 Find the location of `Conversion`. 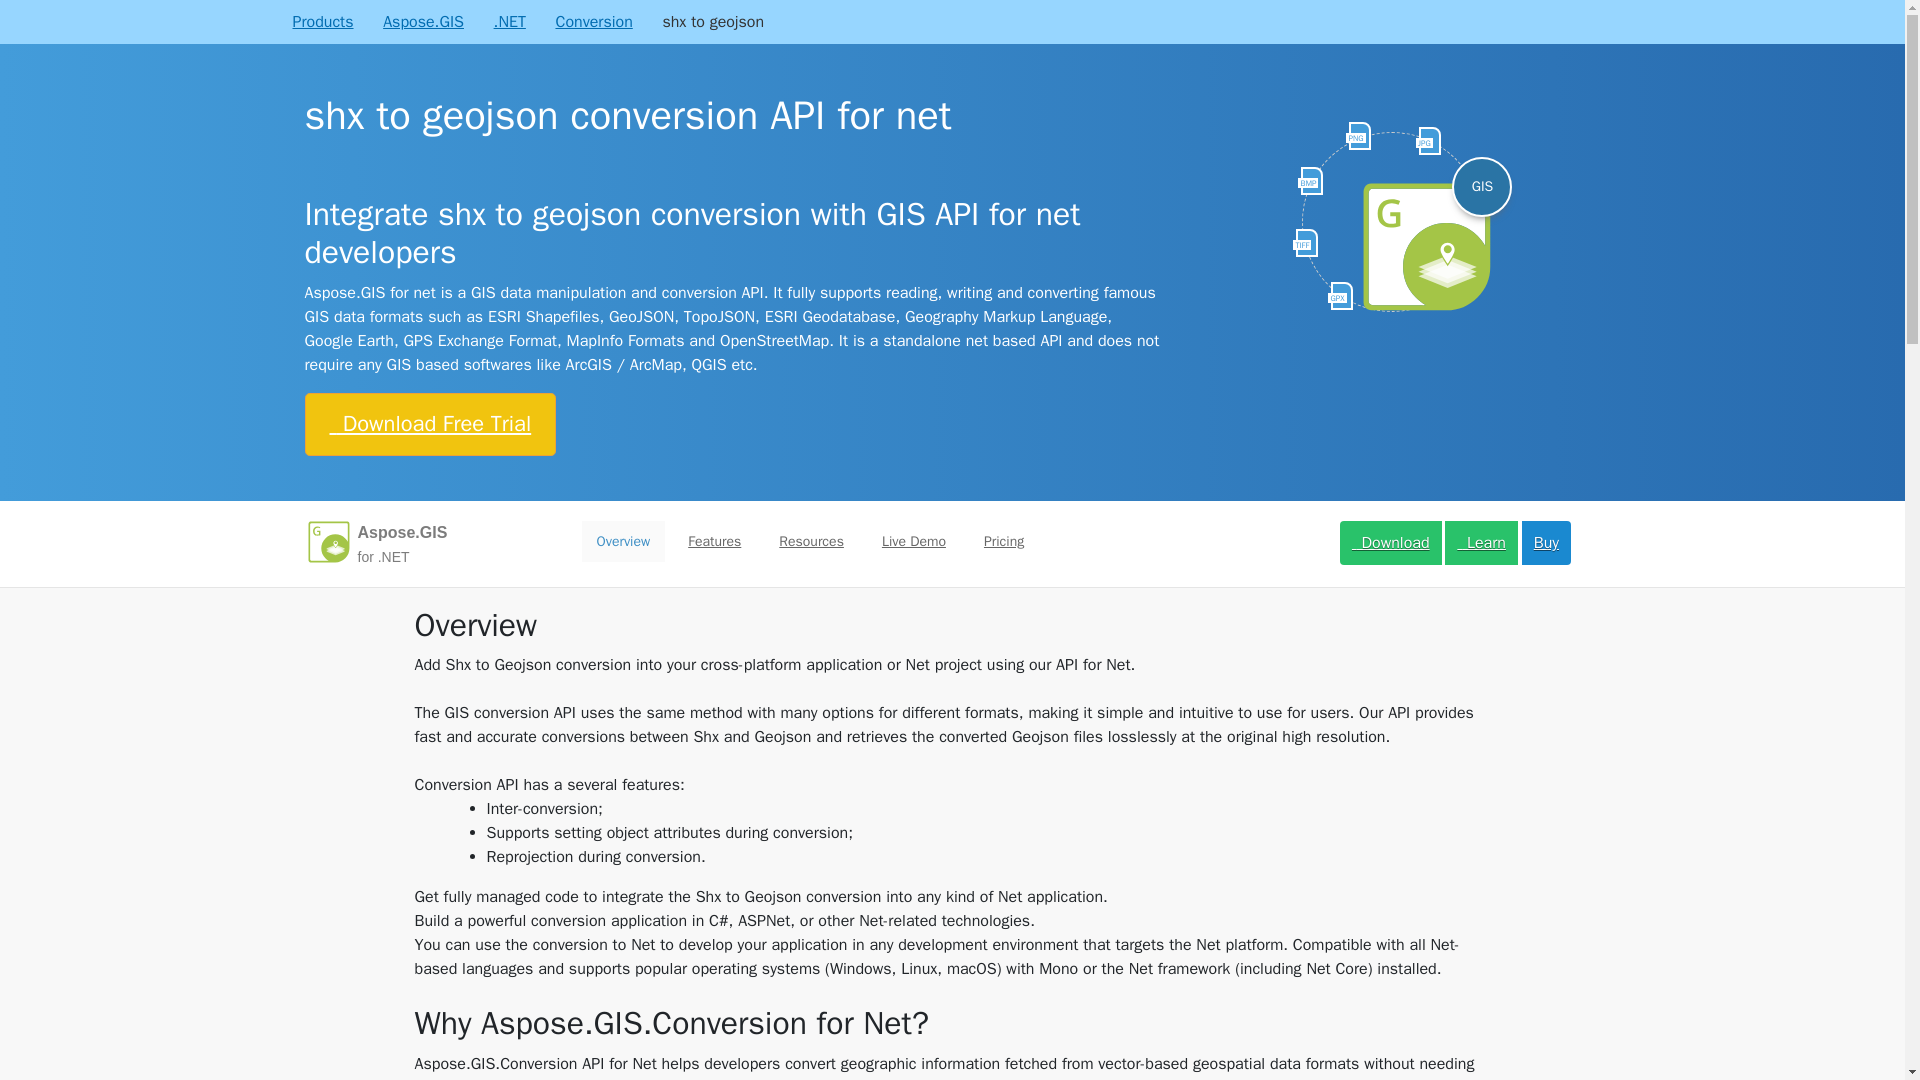

Conversion is located at coordinates (592, 21).